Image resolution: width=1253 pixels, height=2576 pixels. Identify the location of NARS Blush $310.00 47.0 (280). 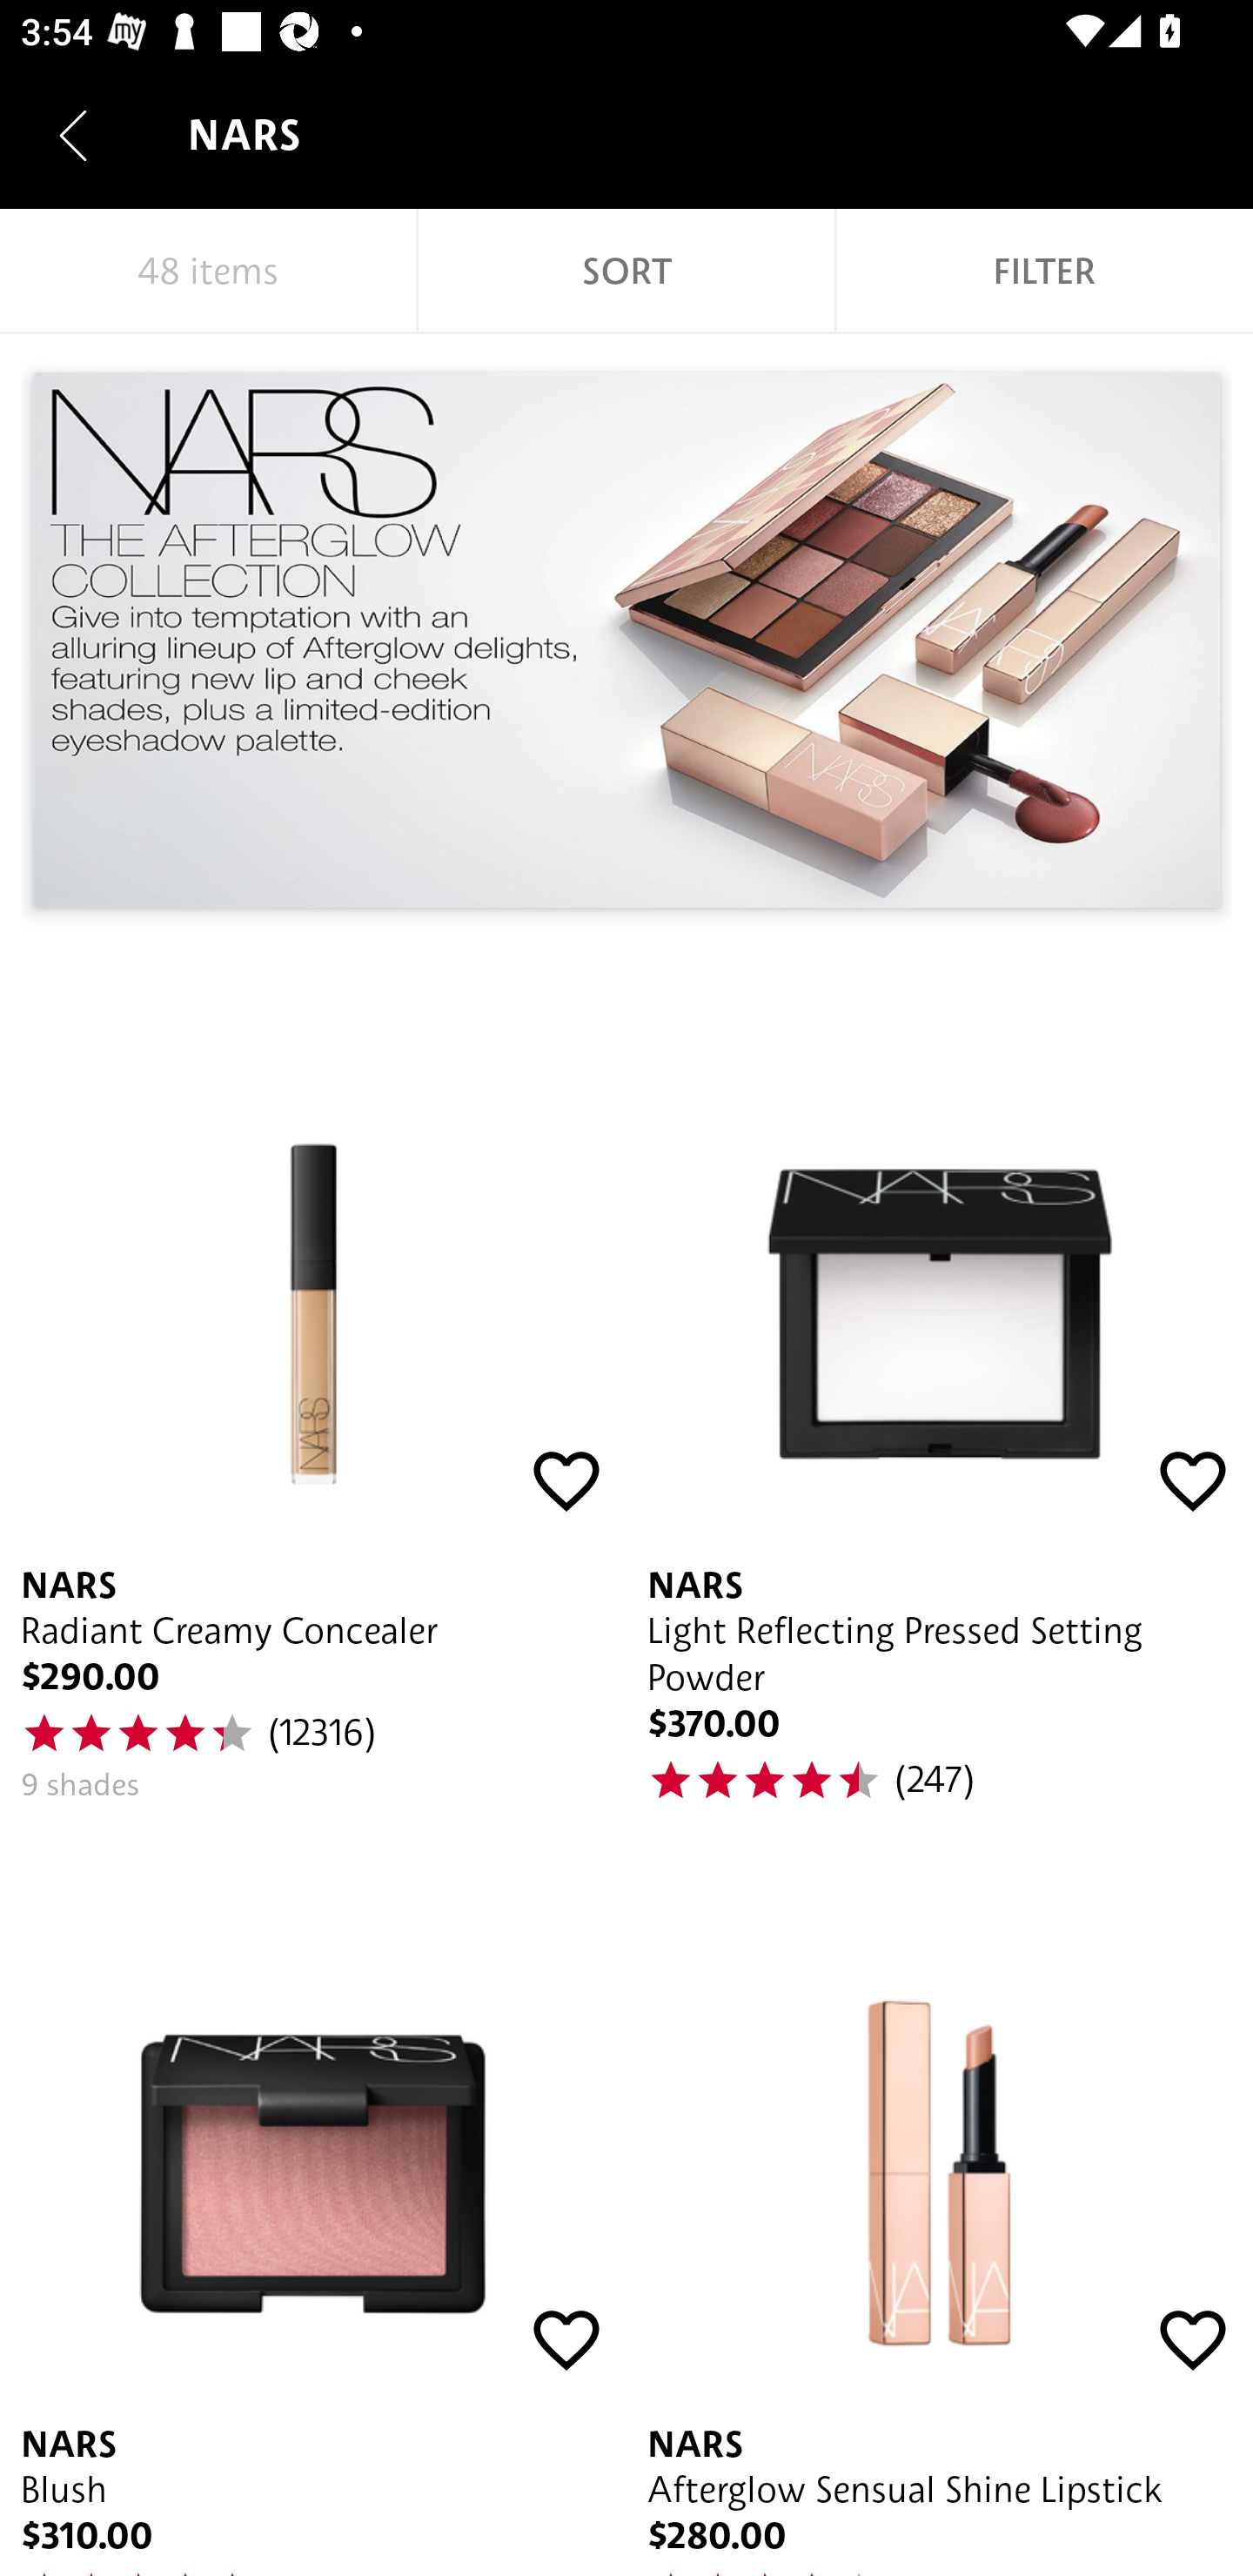
(313, 2224).